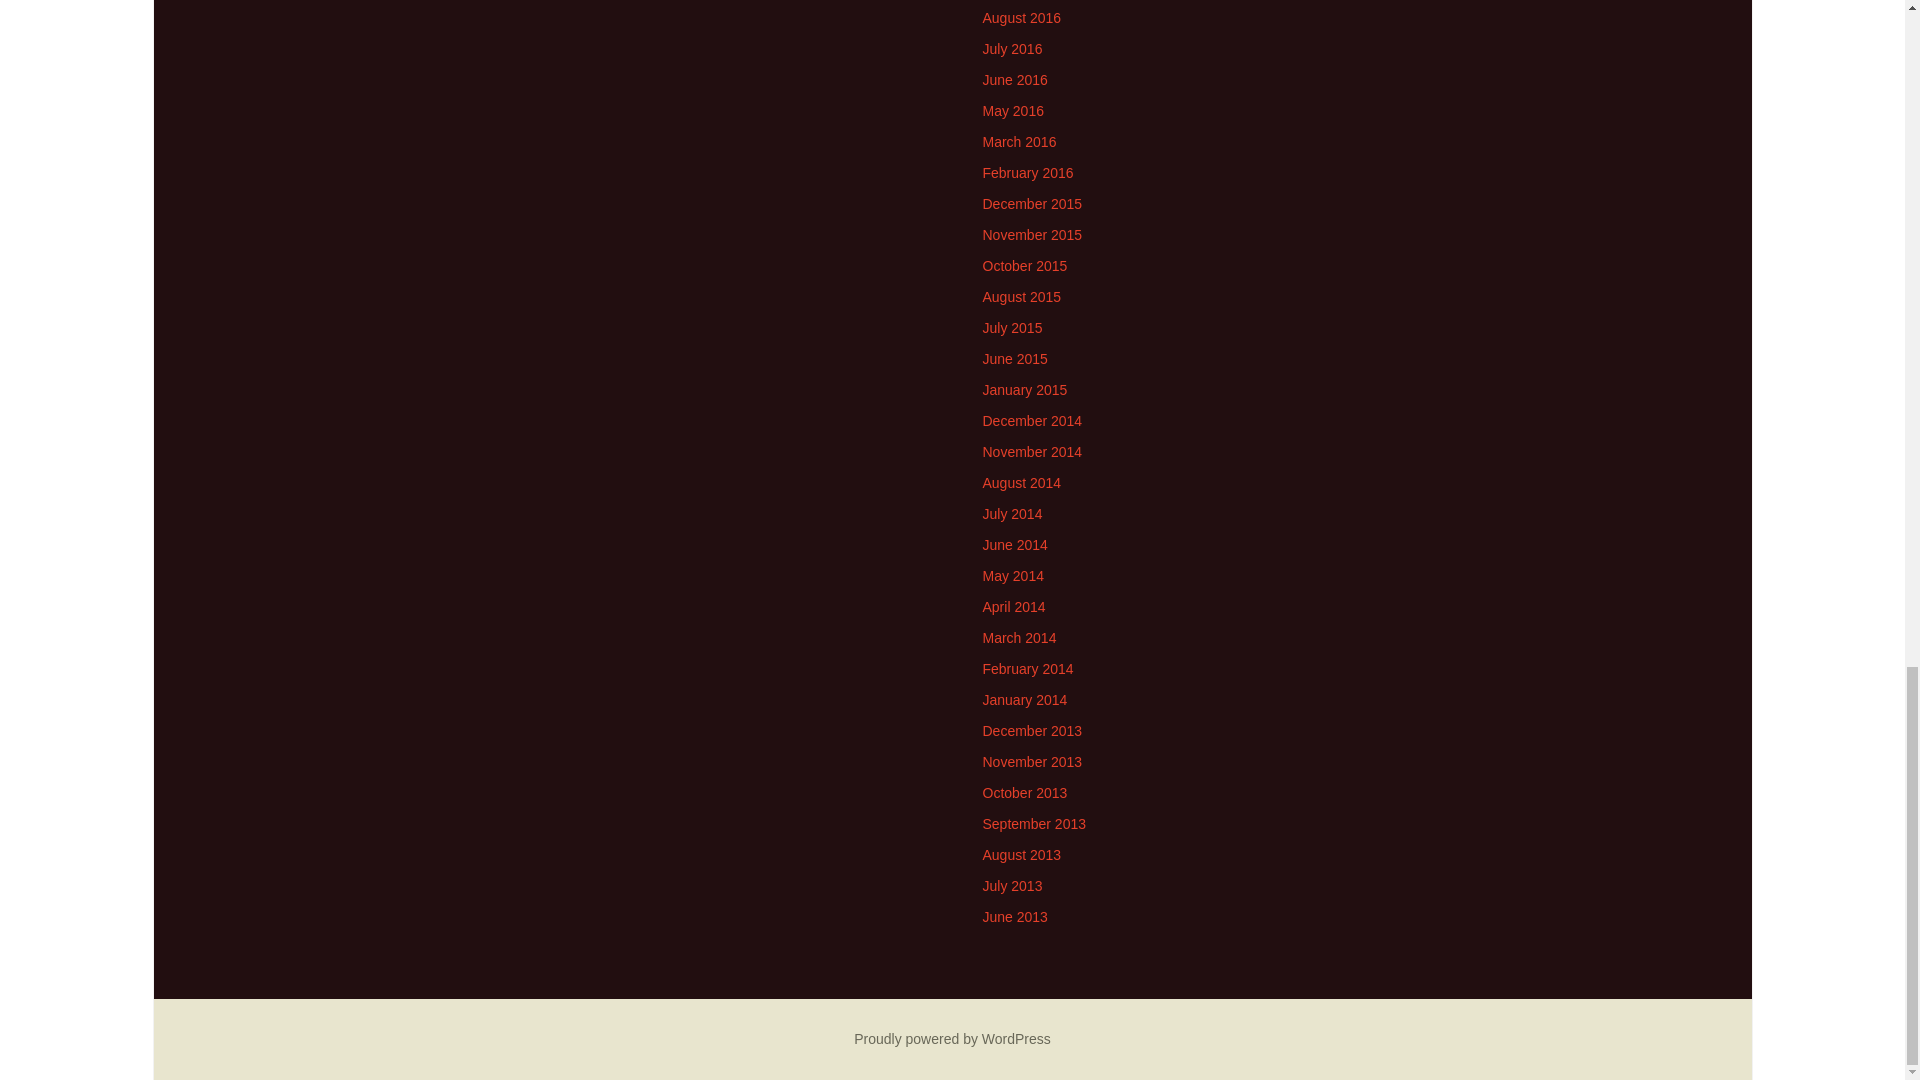 Image resolution: width=1920 pixels, height=1080 pixels. Describe the element at coordinates (1018, 637) in the screenshot. I see `March 2014` at that location.